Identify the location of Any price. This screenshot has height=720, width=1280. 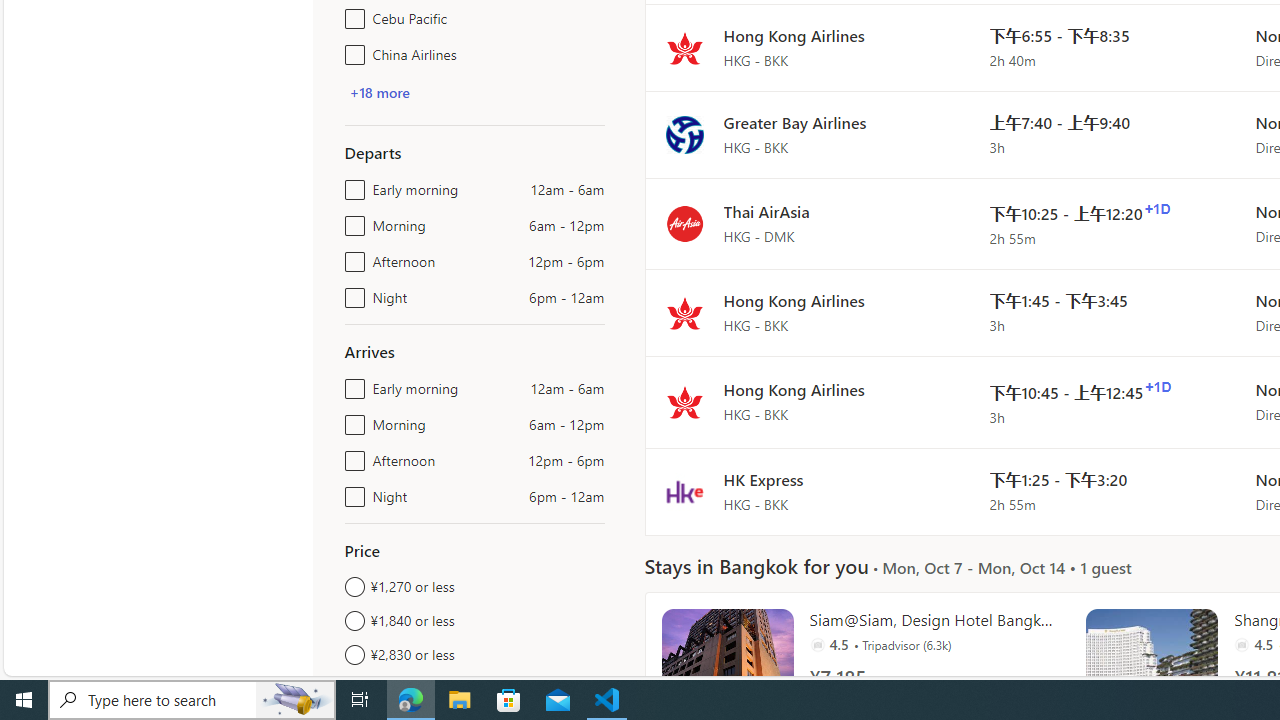
(474, 688).